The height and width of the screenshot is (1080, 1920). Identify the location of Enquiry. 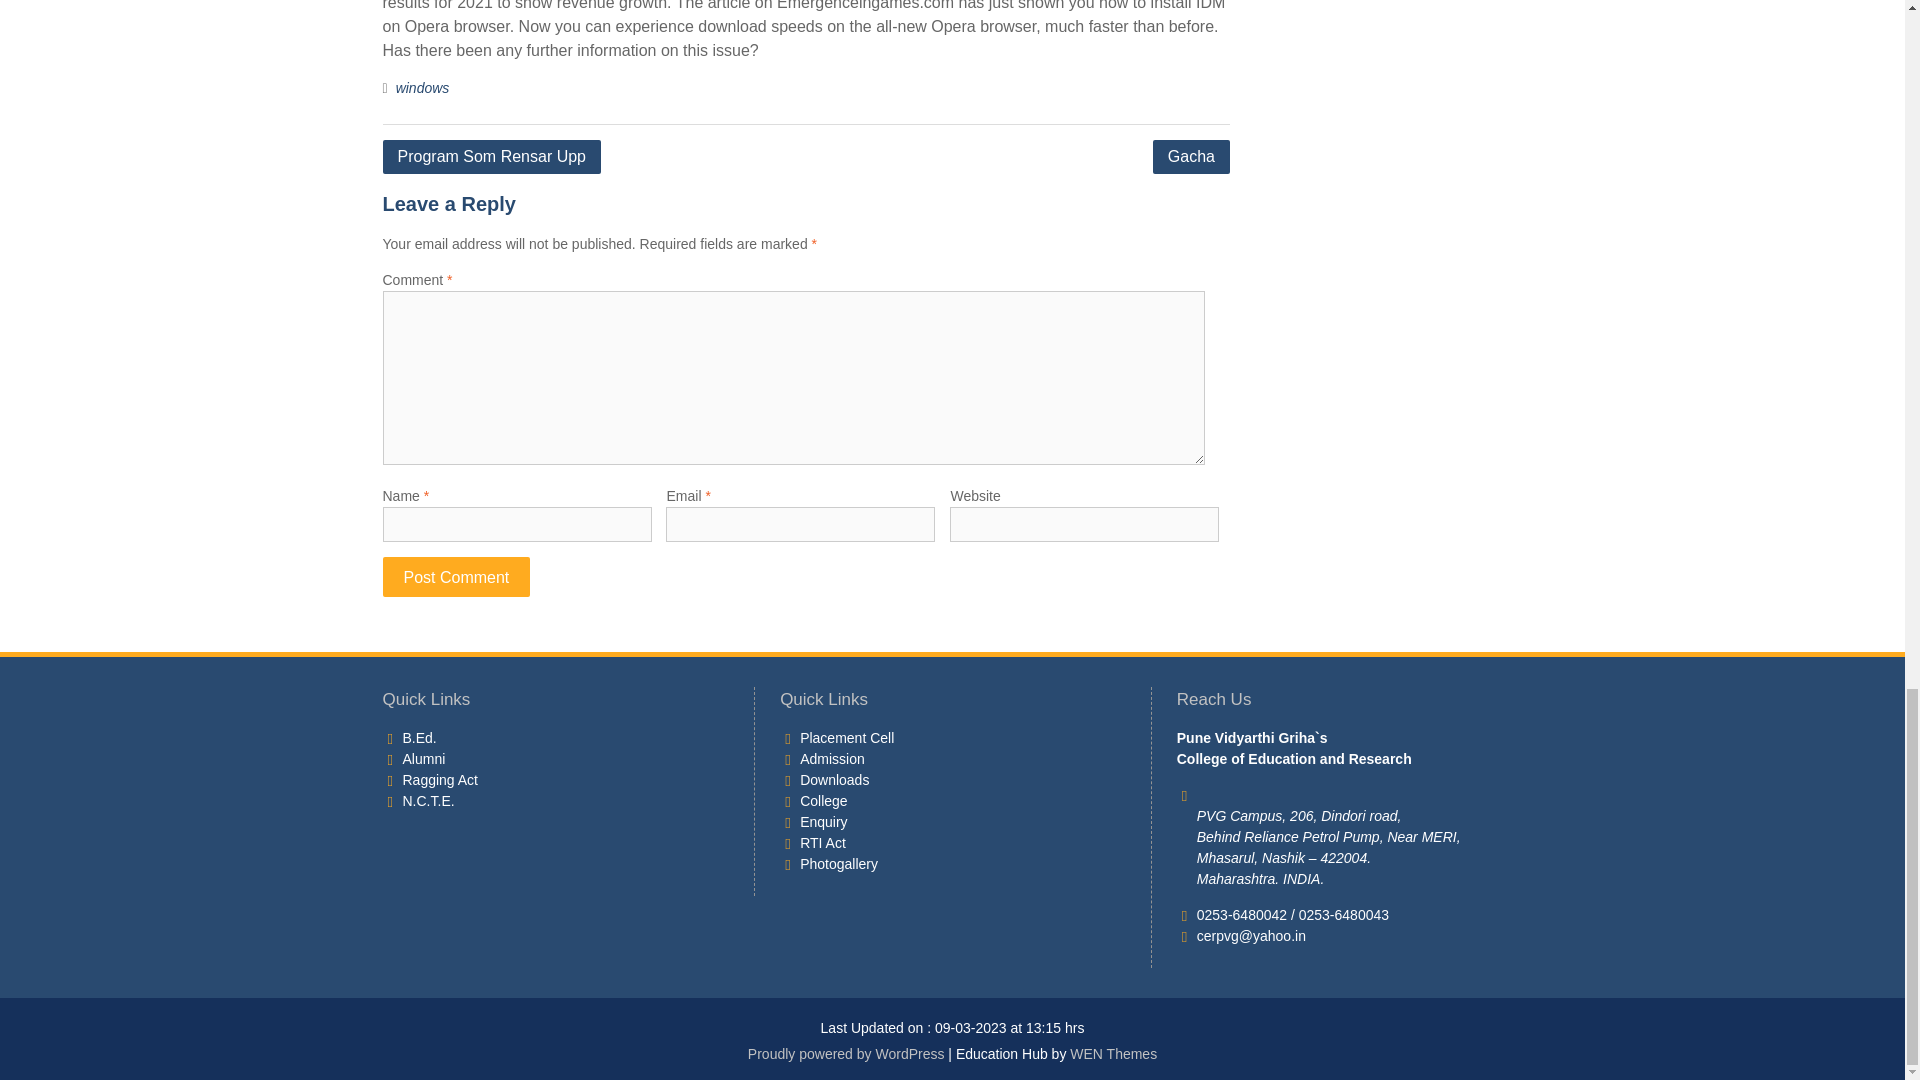
(823, 821).